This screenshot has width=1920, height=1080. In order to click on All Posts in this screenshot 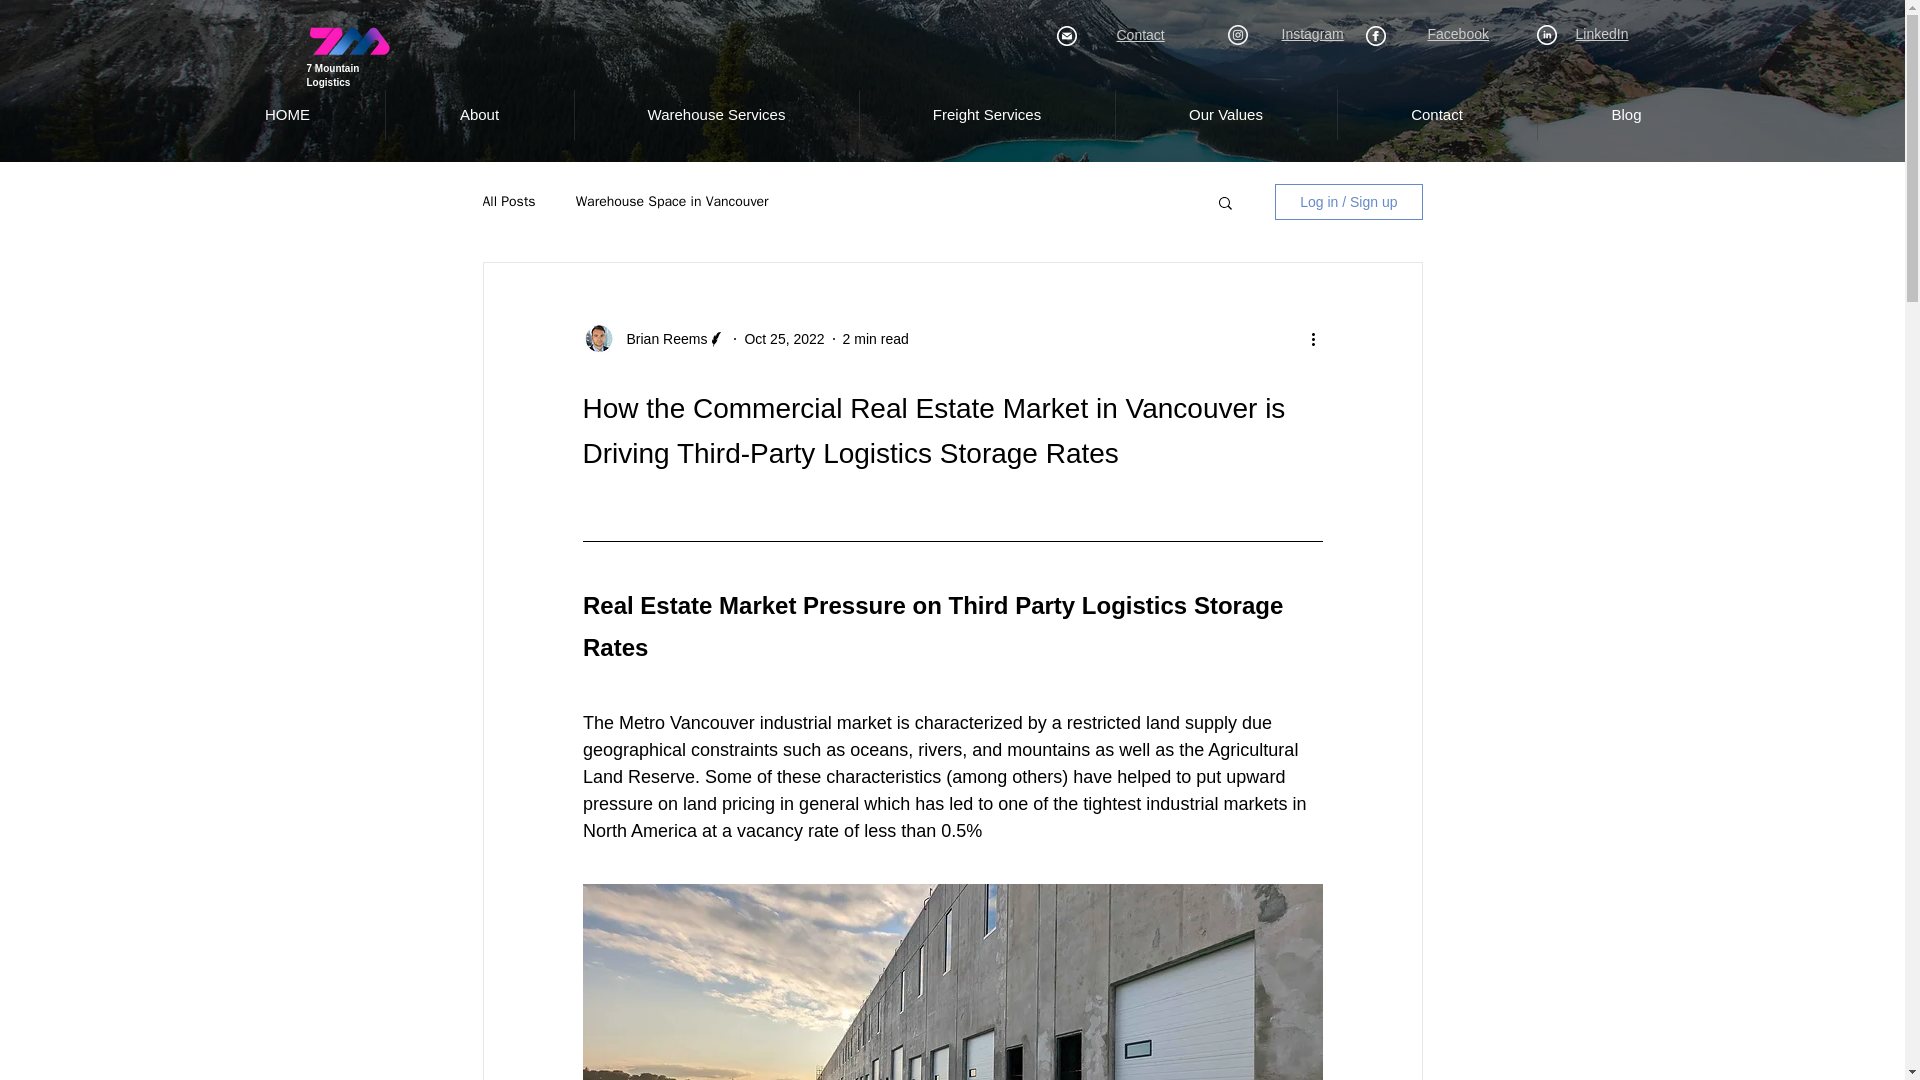, I will do `click(508, 202)`.